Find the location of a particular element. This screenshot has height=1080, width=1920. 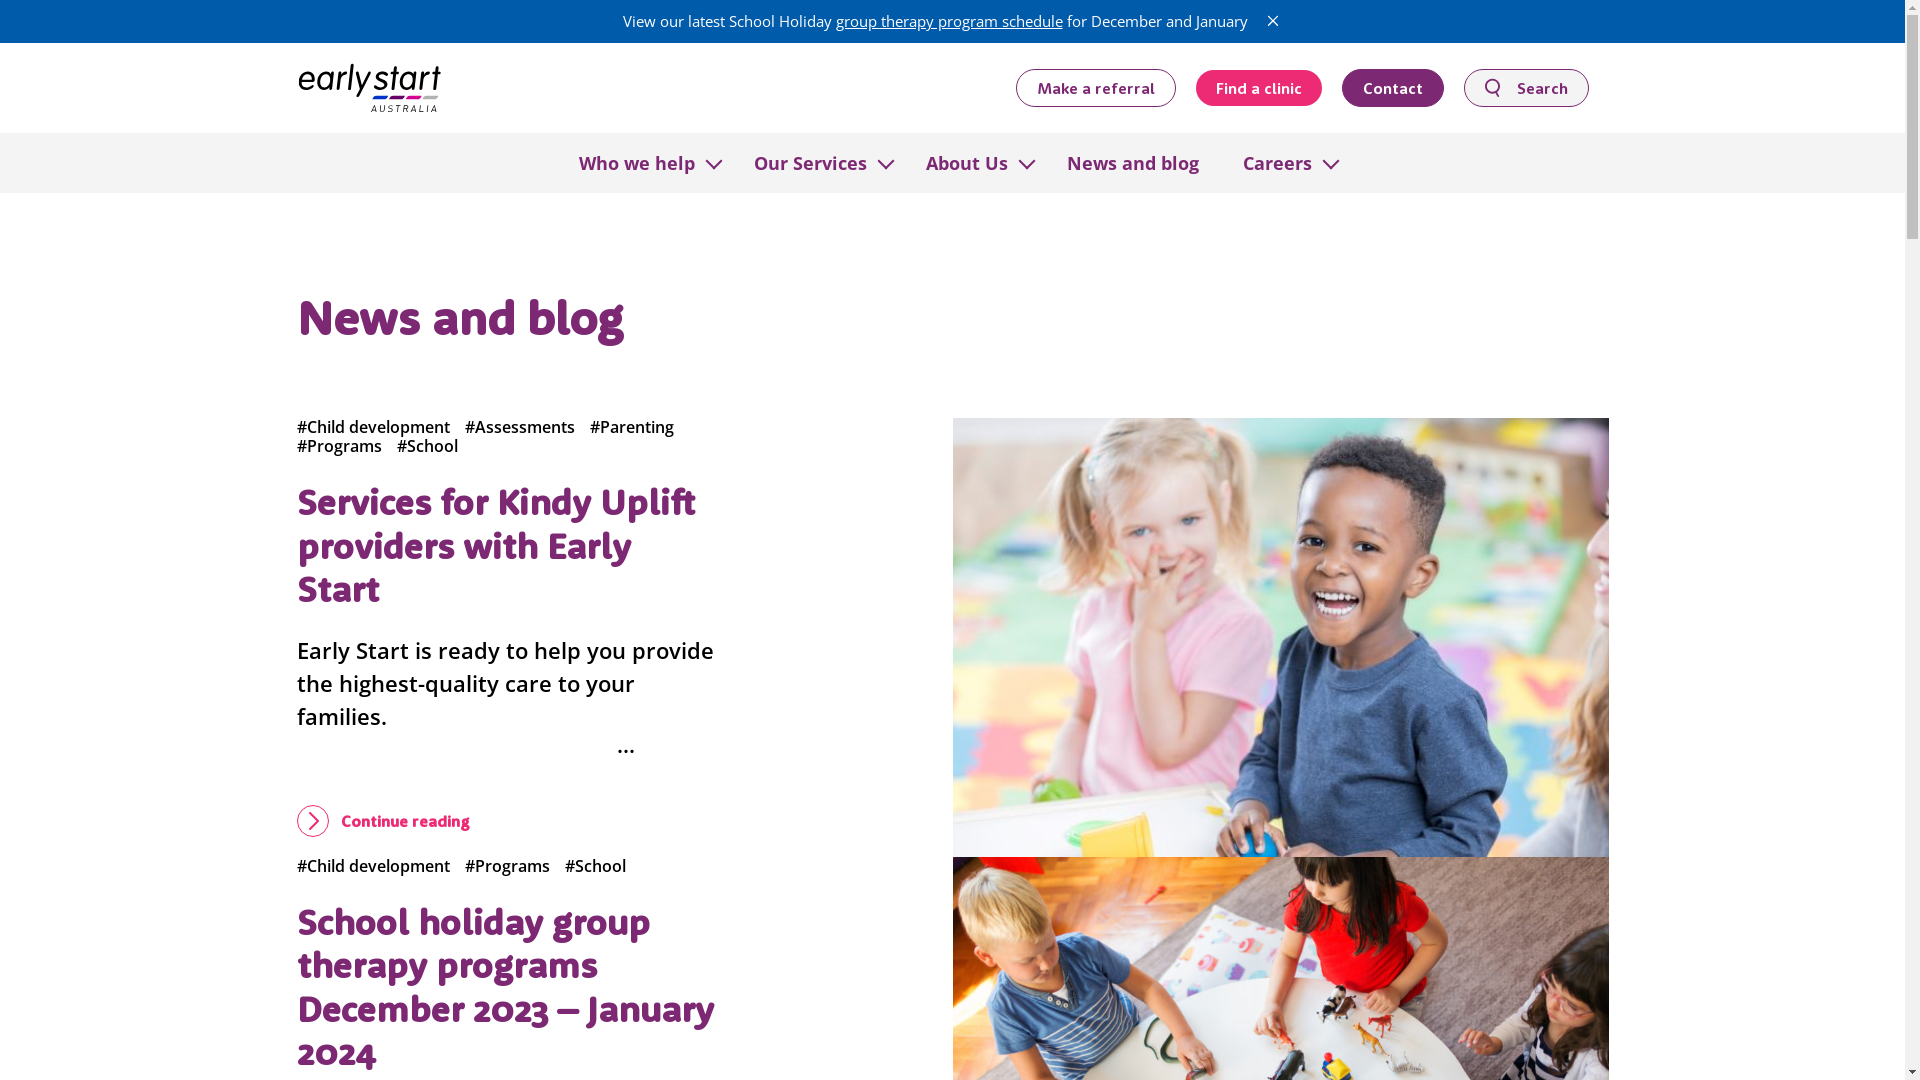

#Programs is located at coordinates (338, 446).